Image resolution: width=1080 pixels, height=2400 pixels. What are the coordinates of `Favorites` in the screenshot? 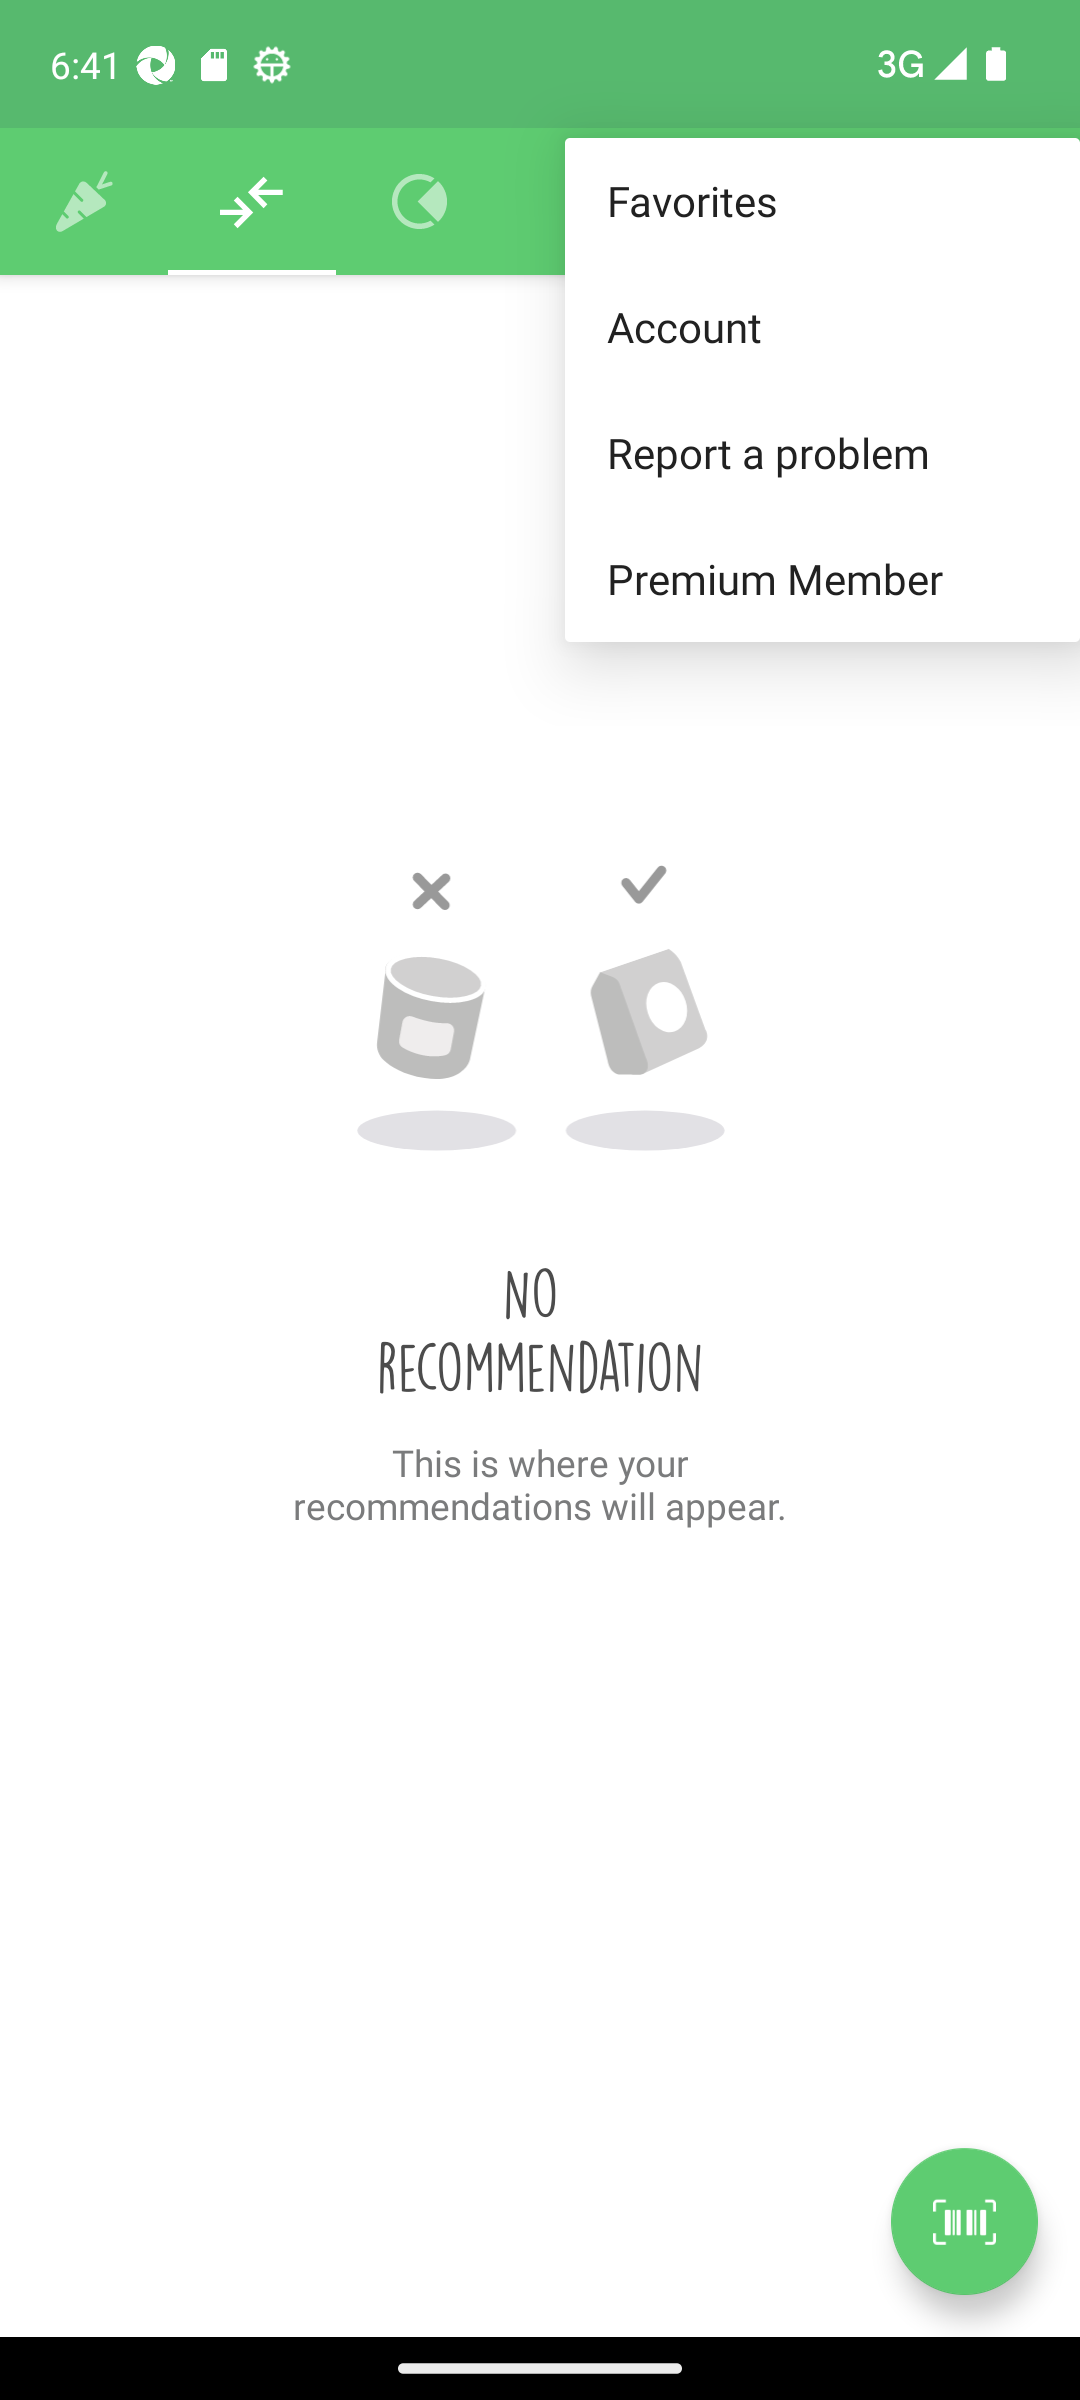 It's located at (822, 202).